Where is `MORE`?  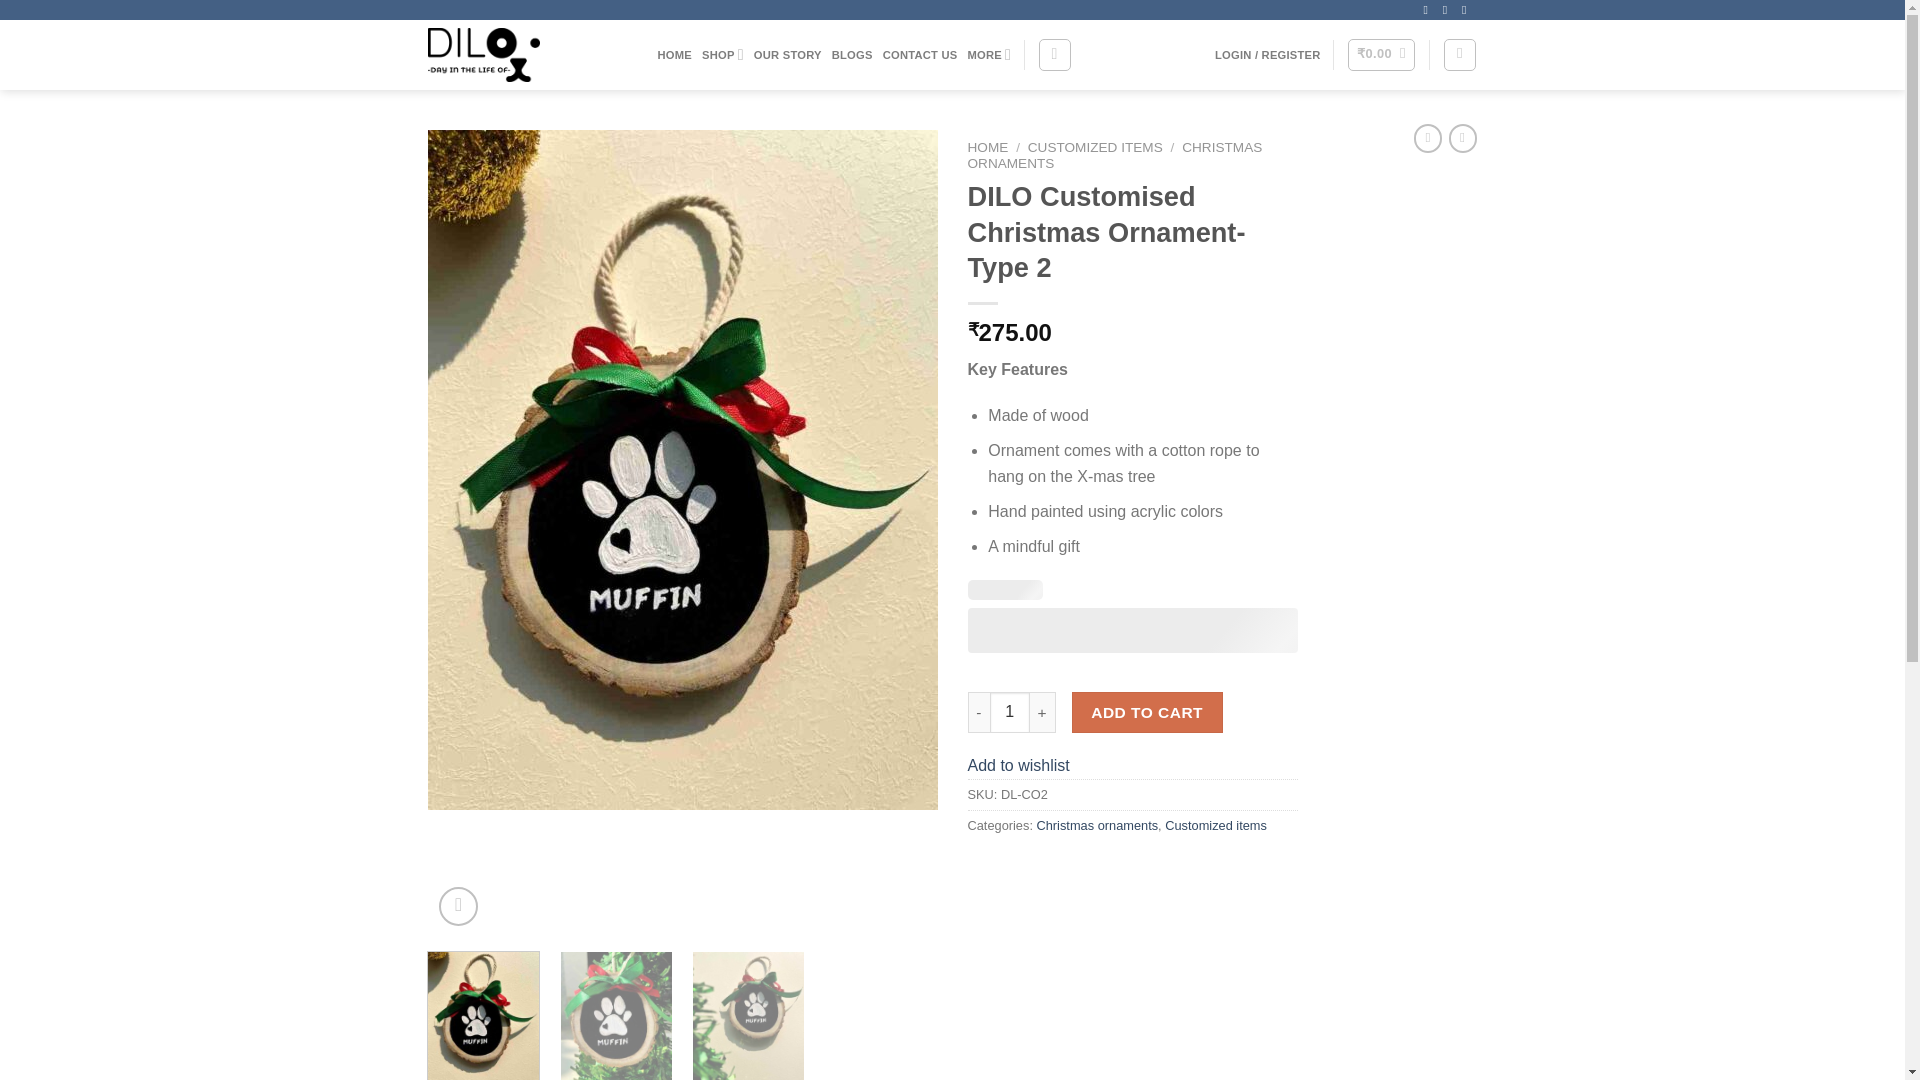 MORE is located at coordinates (989, 54).